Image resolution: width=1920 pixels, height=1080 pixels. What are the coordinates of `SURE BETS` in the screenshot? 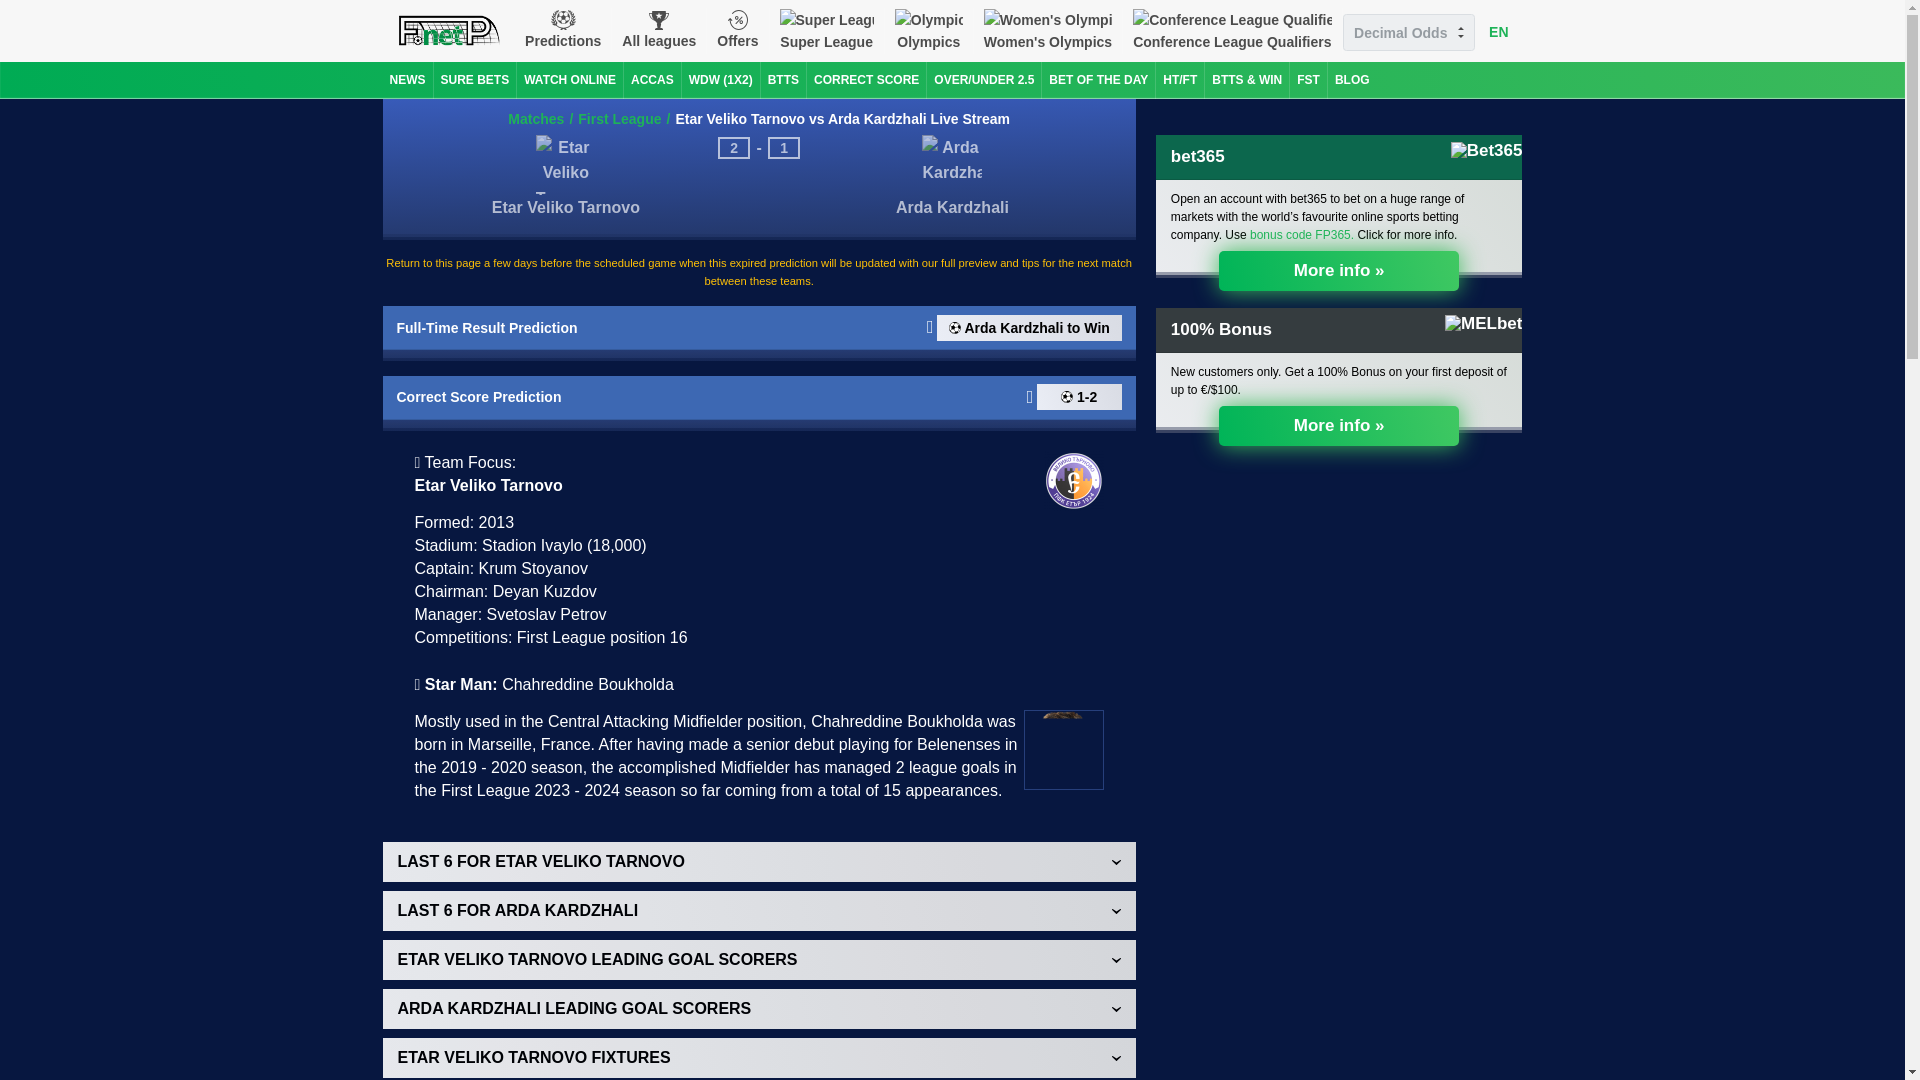 It's located at (474, 80).